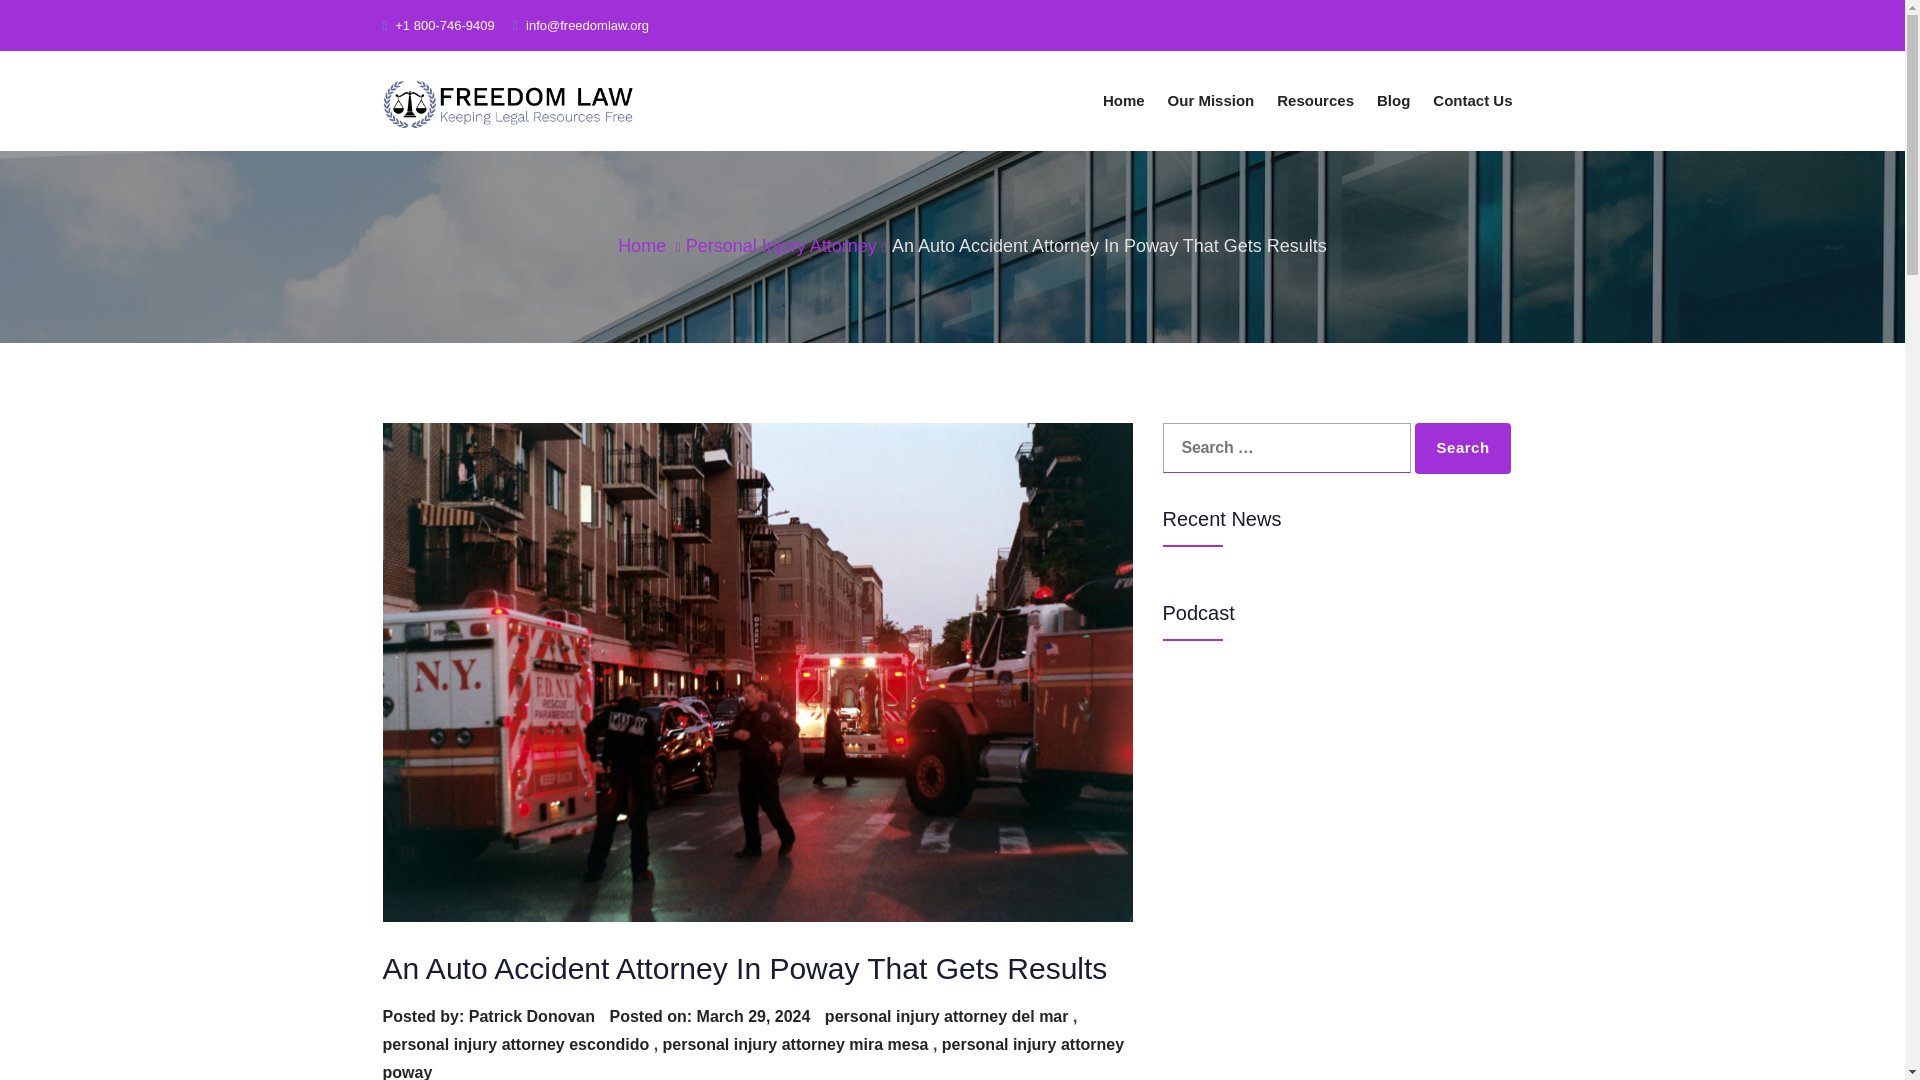 This screenshot has height=1080, width=1920. I want to click on Contact Us, so click(1472, 100).